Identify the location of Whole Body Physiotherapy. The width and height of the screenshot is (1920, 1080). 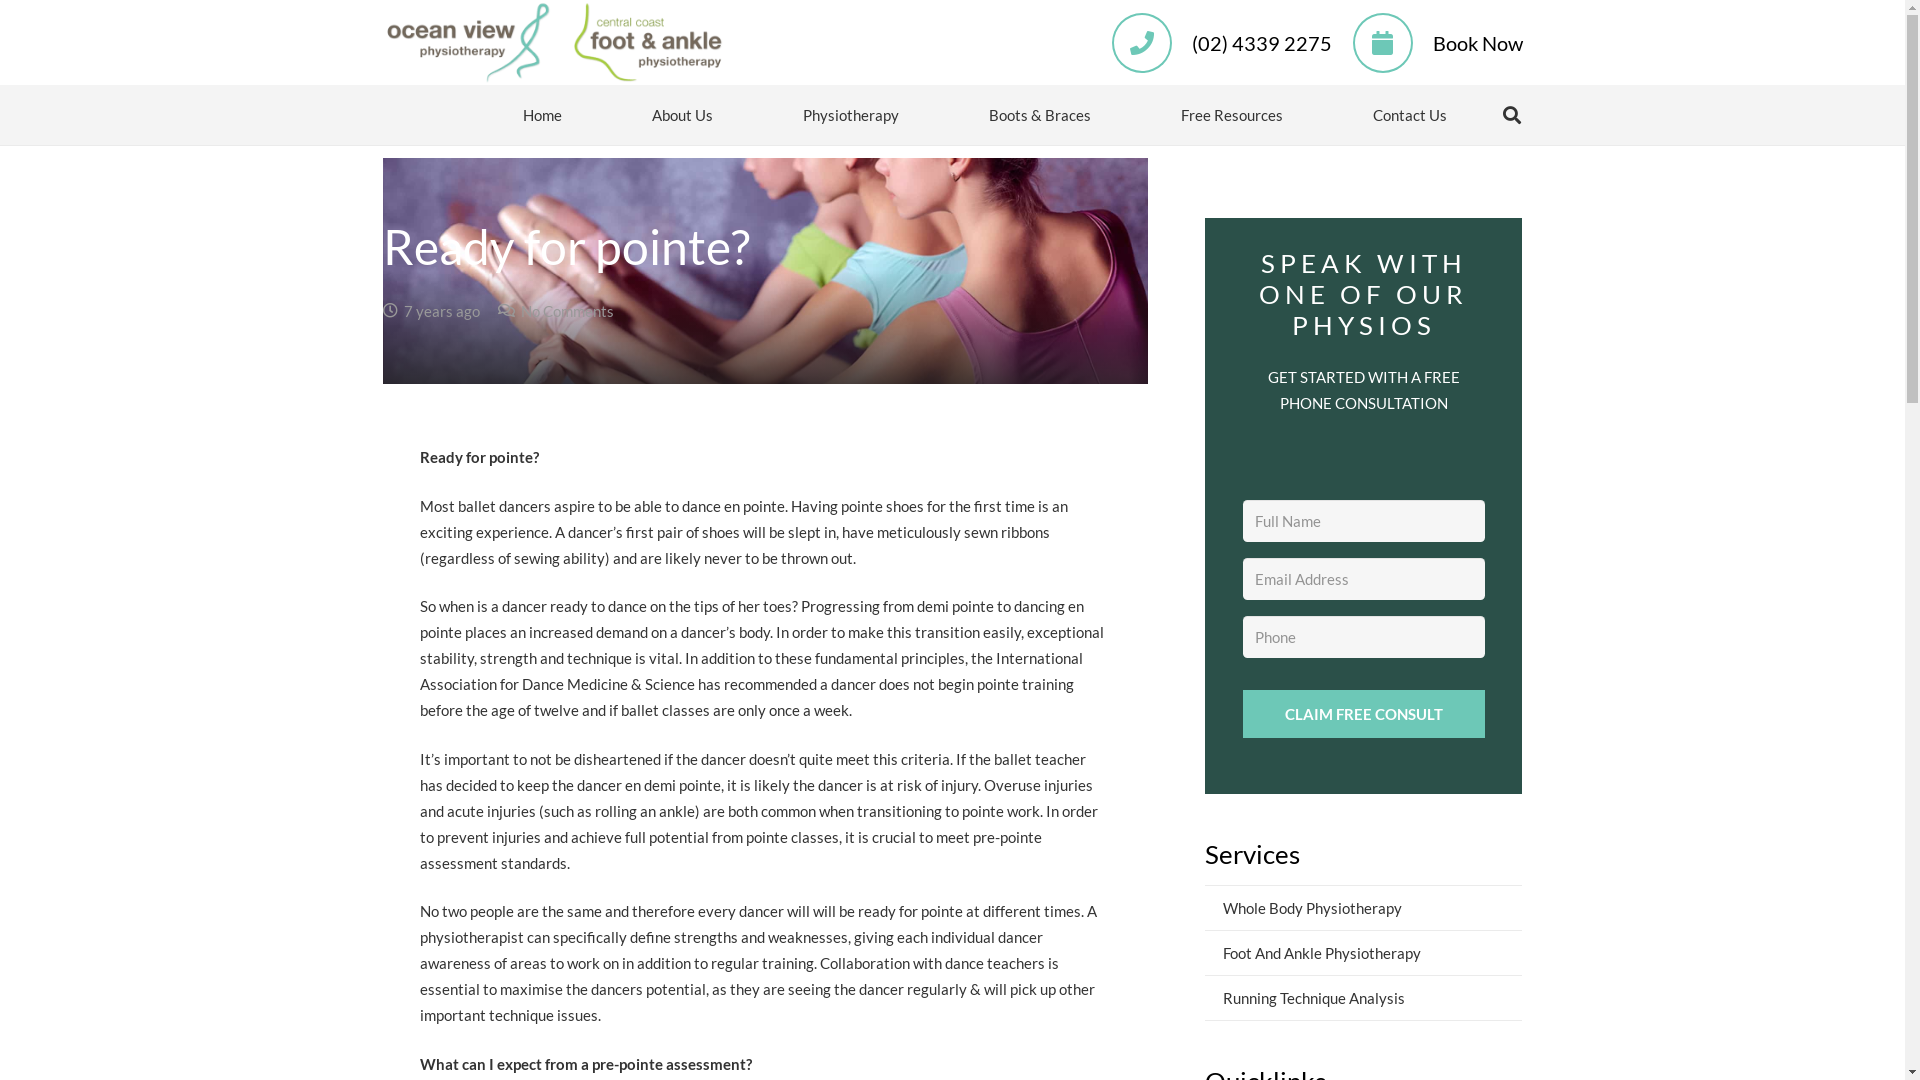
(1364, 908).